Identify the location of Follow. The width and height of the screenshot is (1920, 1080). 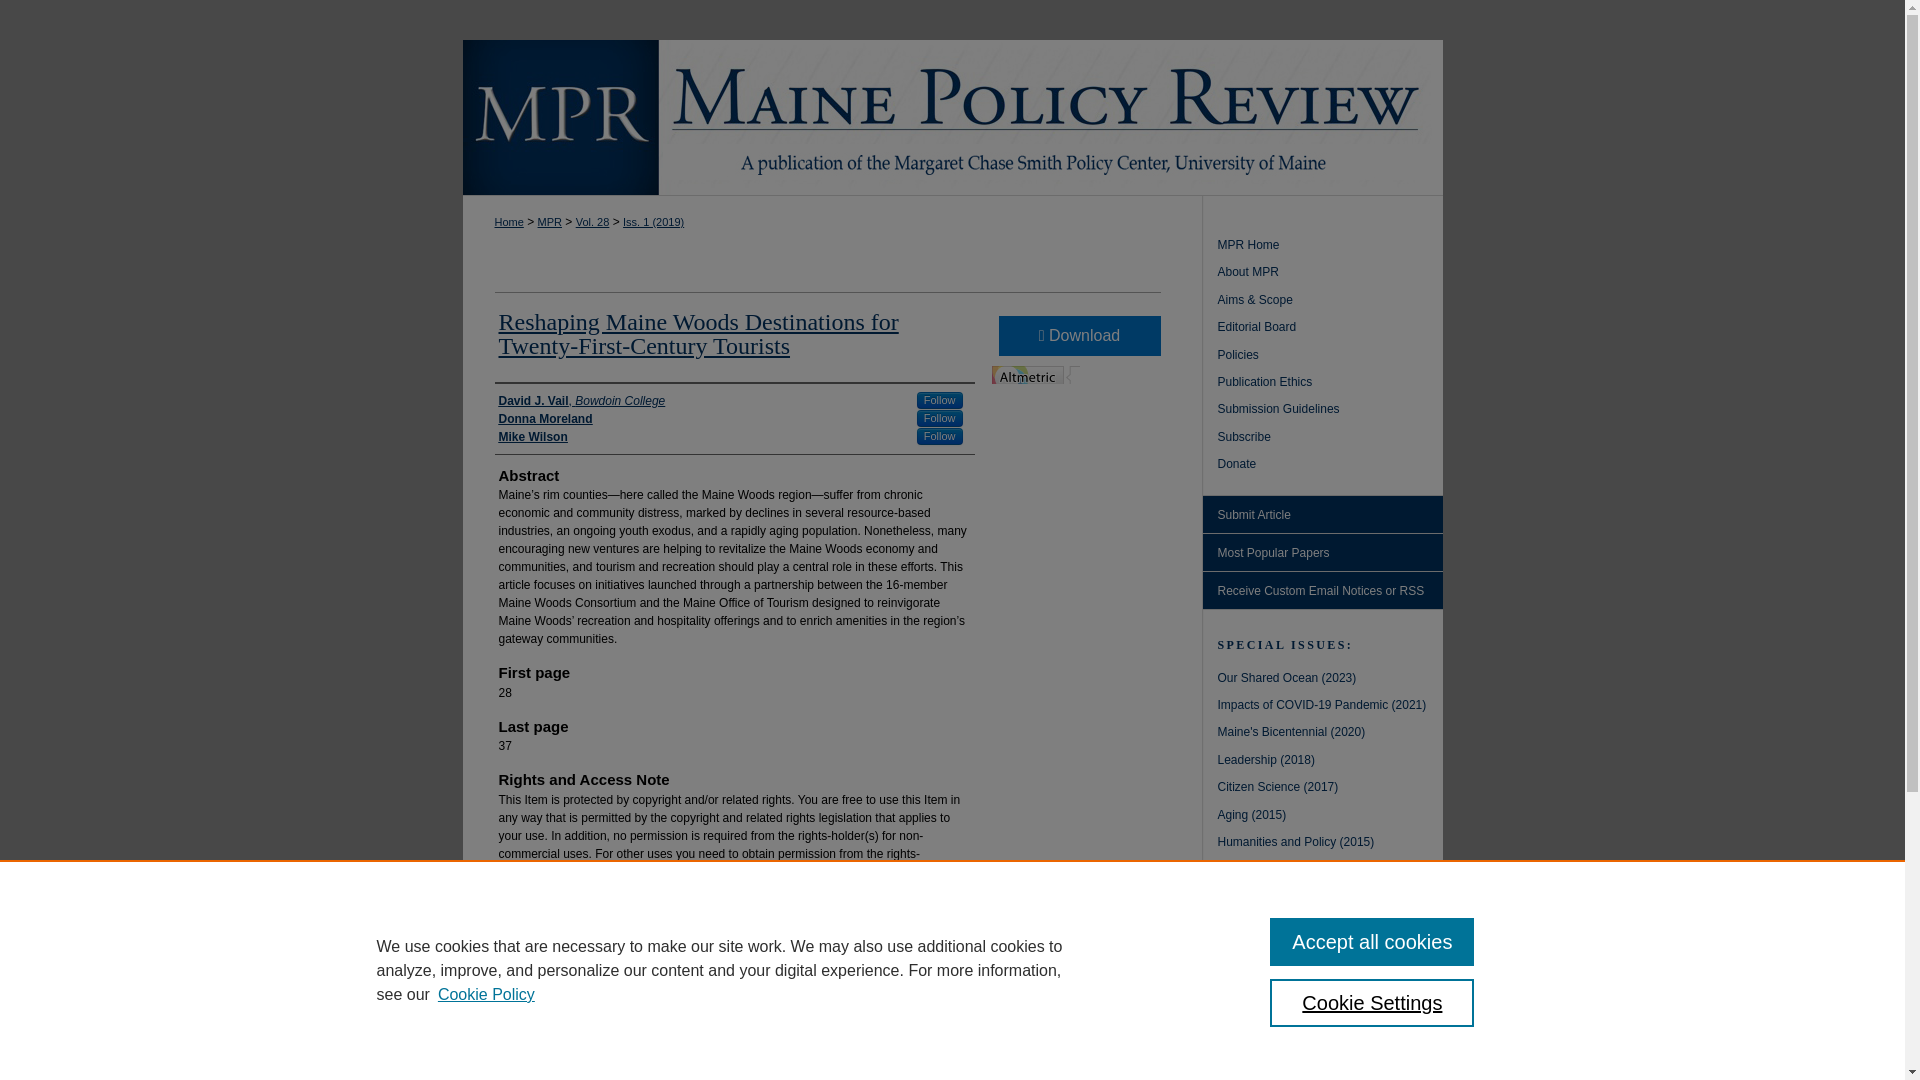
(940, 436).